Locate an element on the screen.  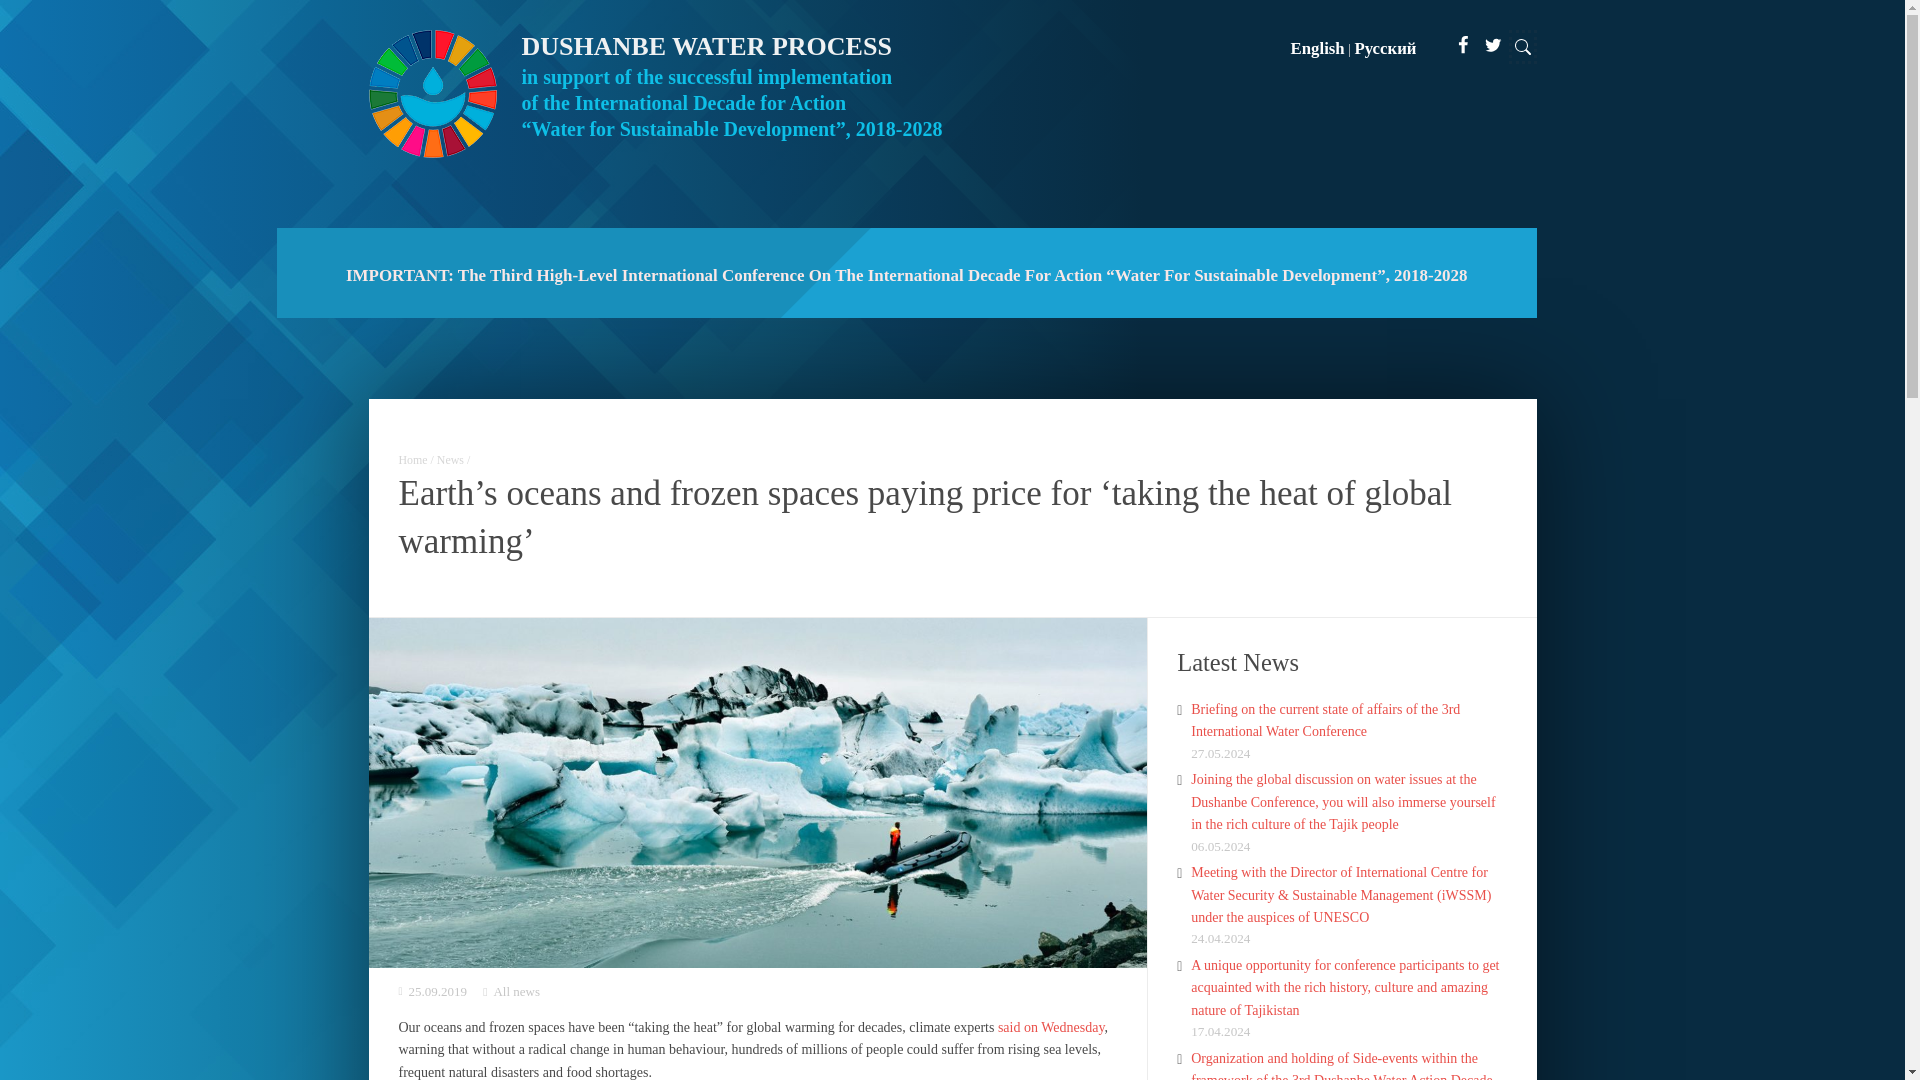
Facebook is located at coordinates (1462, 45).